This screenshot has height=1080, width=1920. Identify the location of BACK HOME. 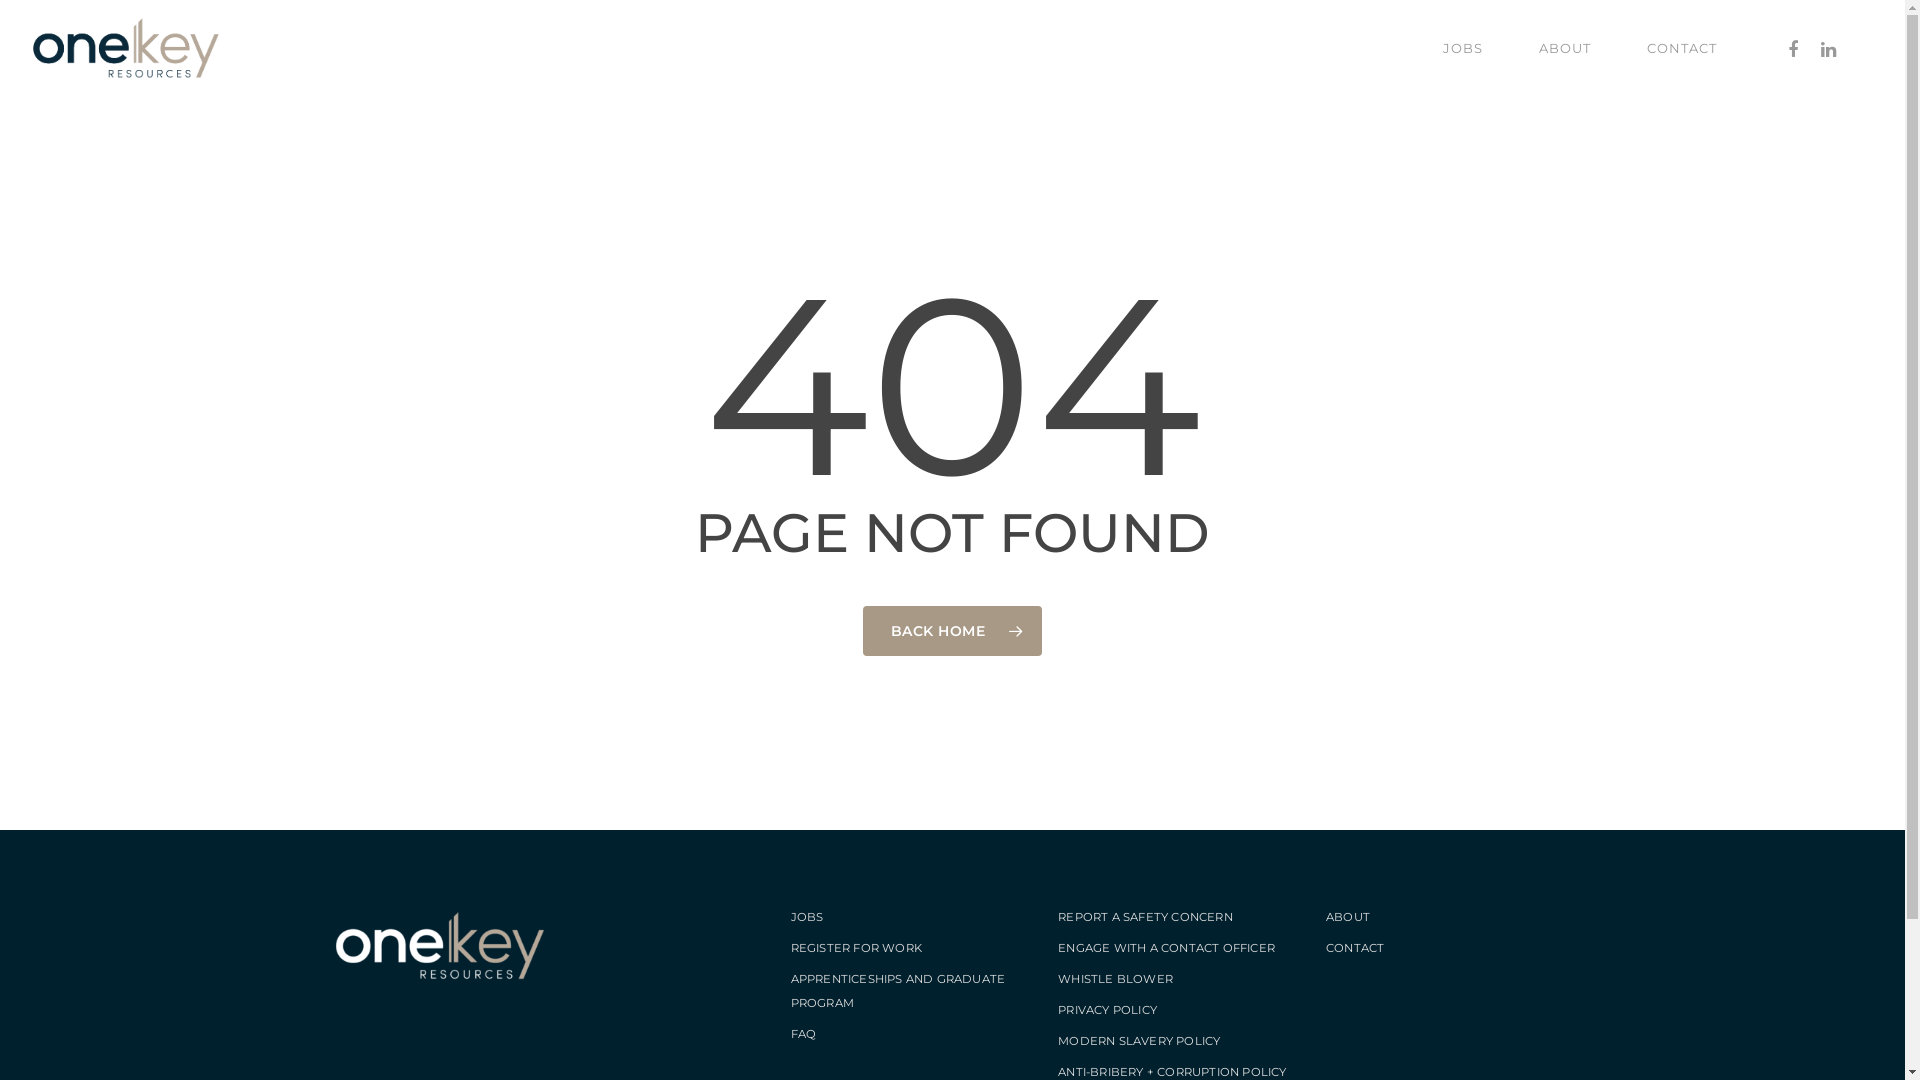
(953, 631).